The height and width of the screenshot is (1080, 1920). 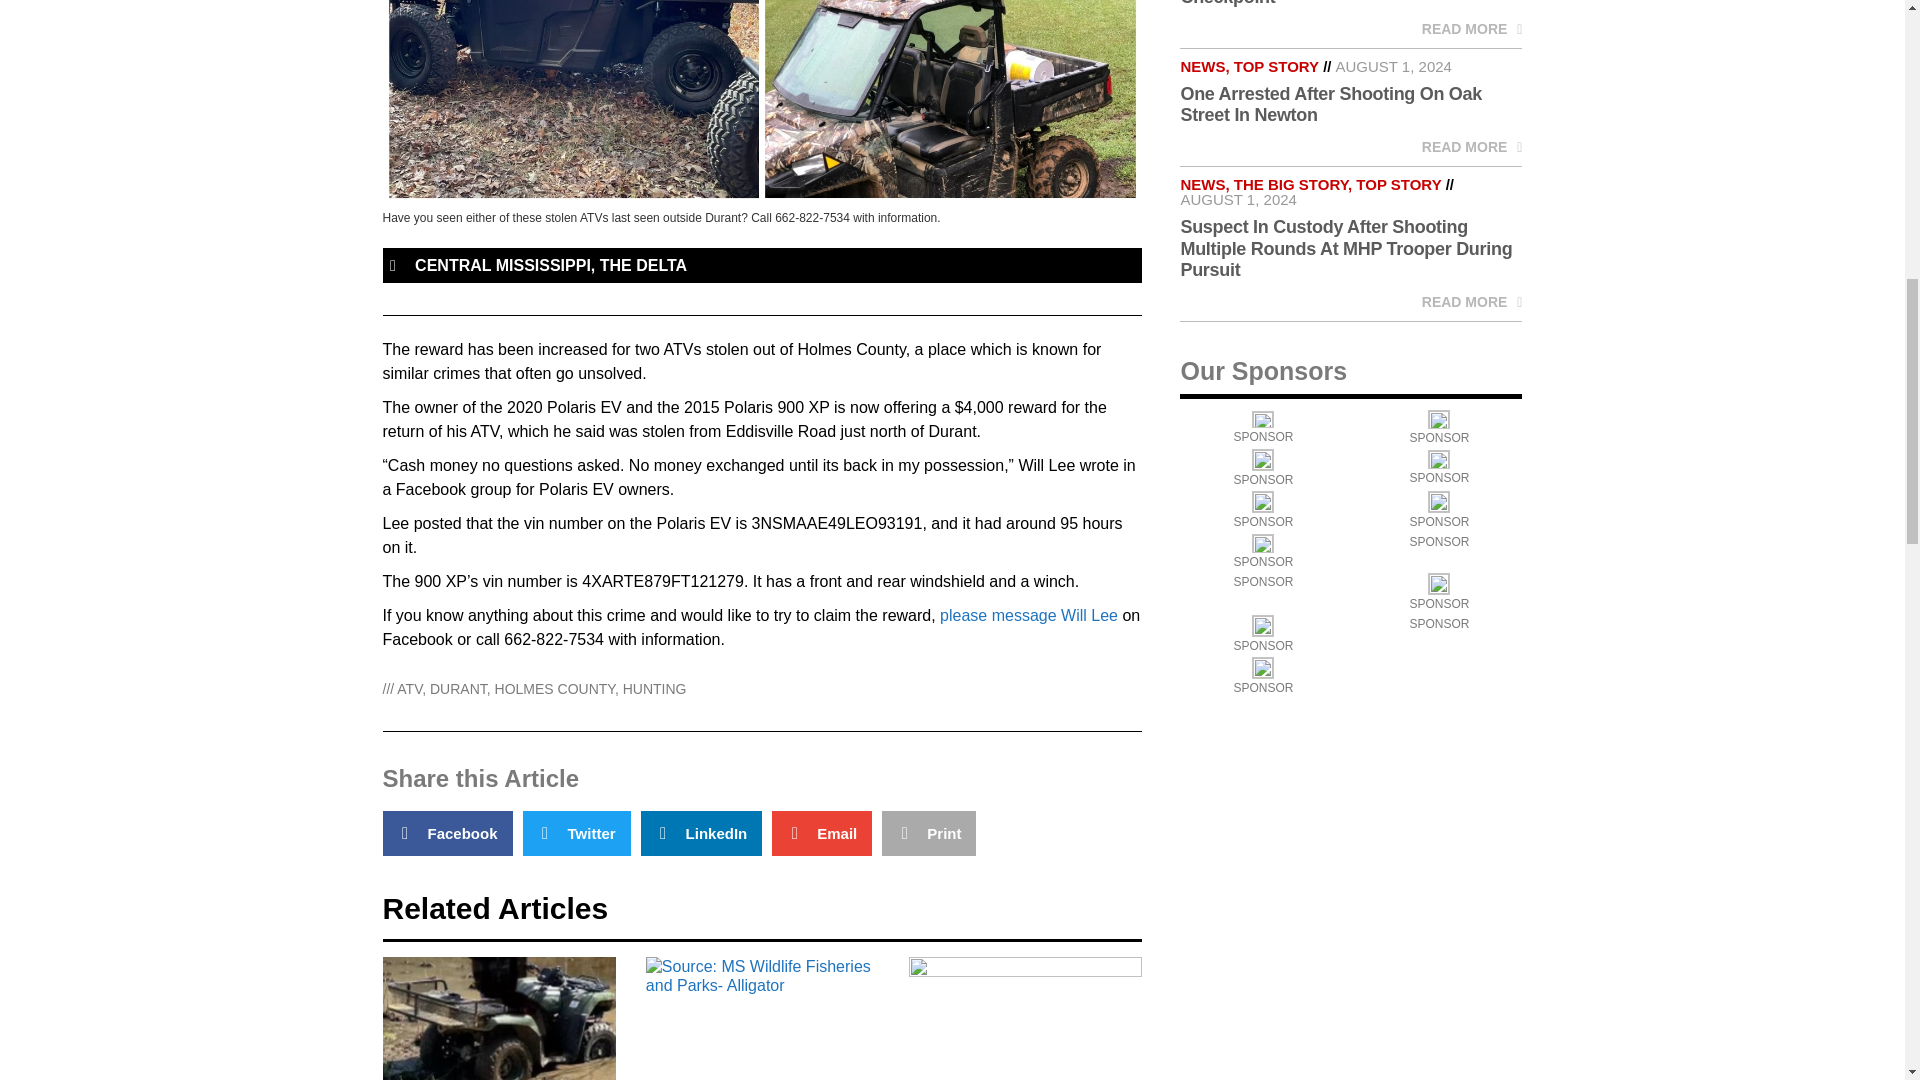 What do you see at coordinates (1028, 615) in the screenshot?
I see `please message Will Lee` at bounding box center [1028, 615].